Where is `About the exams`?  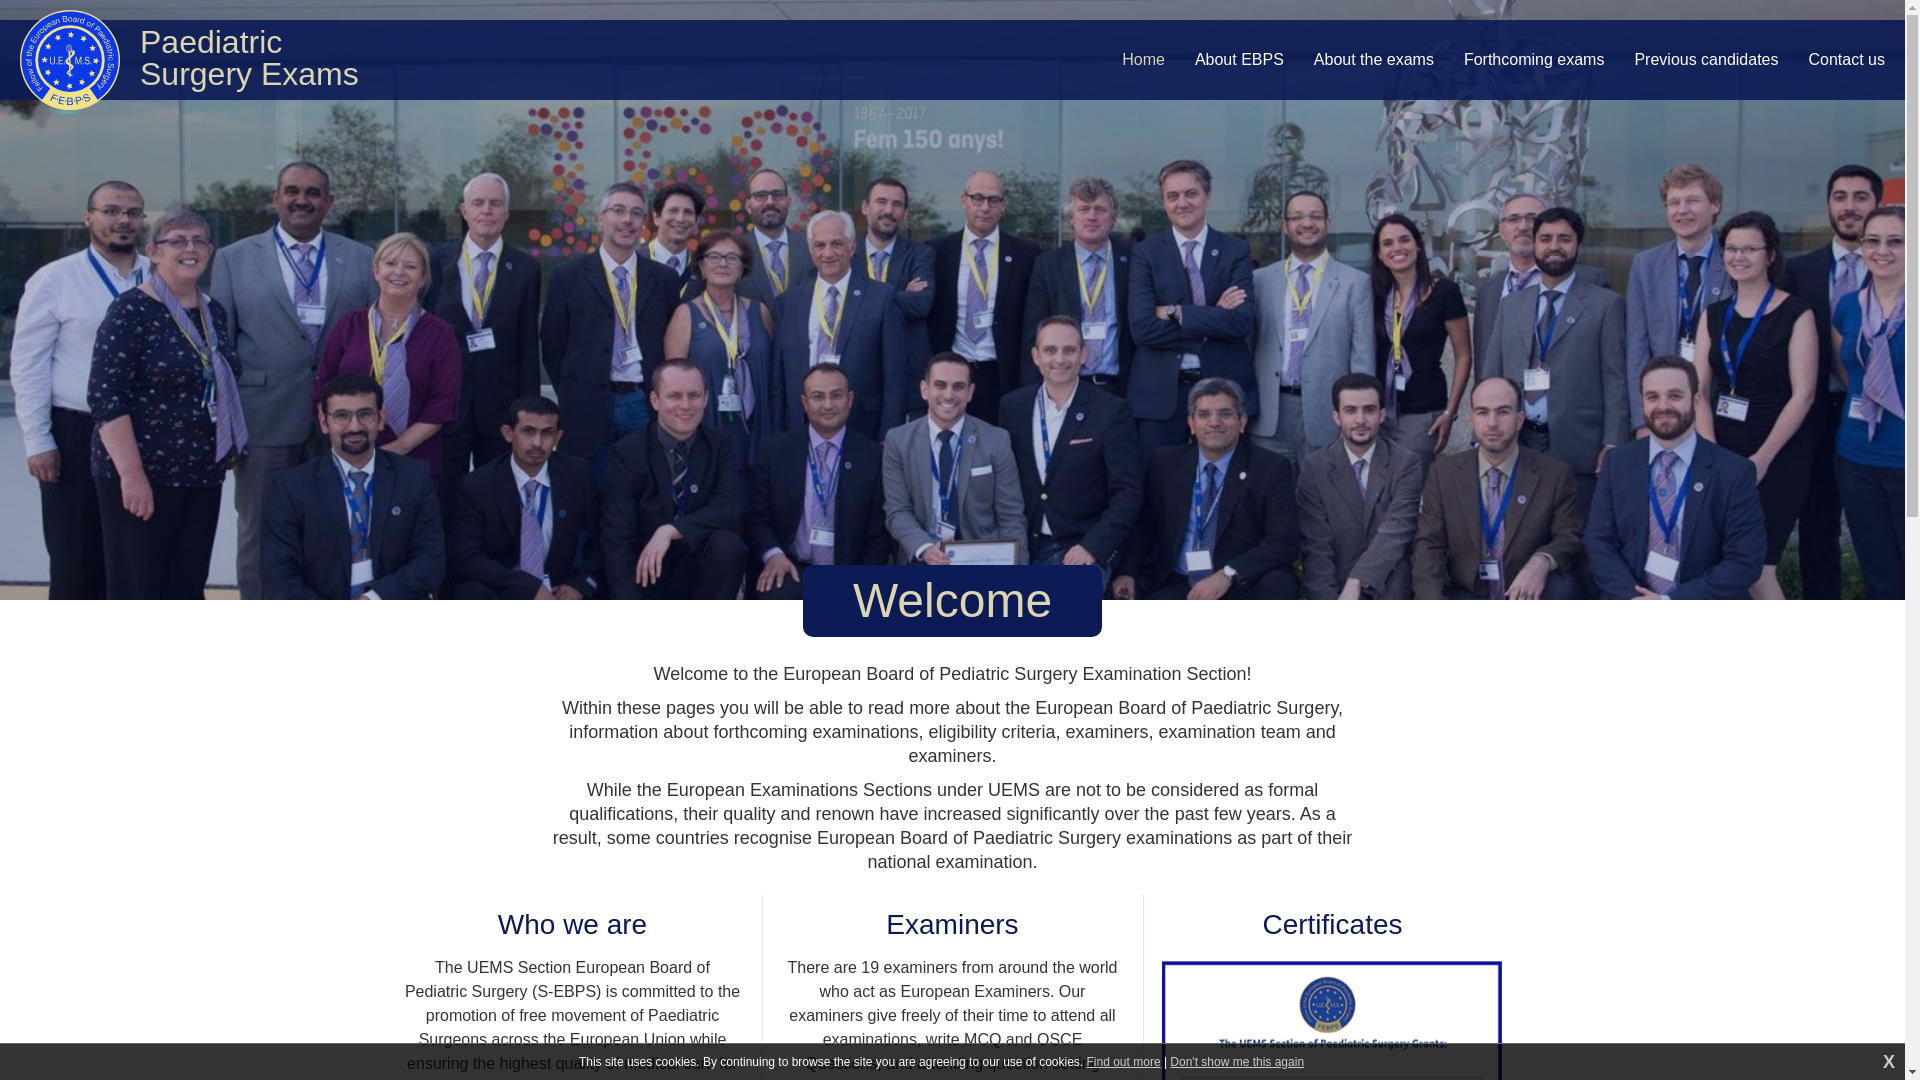 About the exams is located at coordinates (1374, 60).